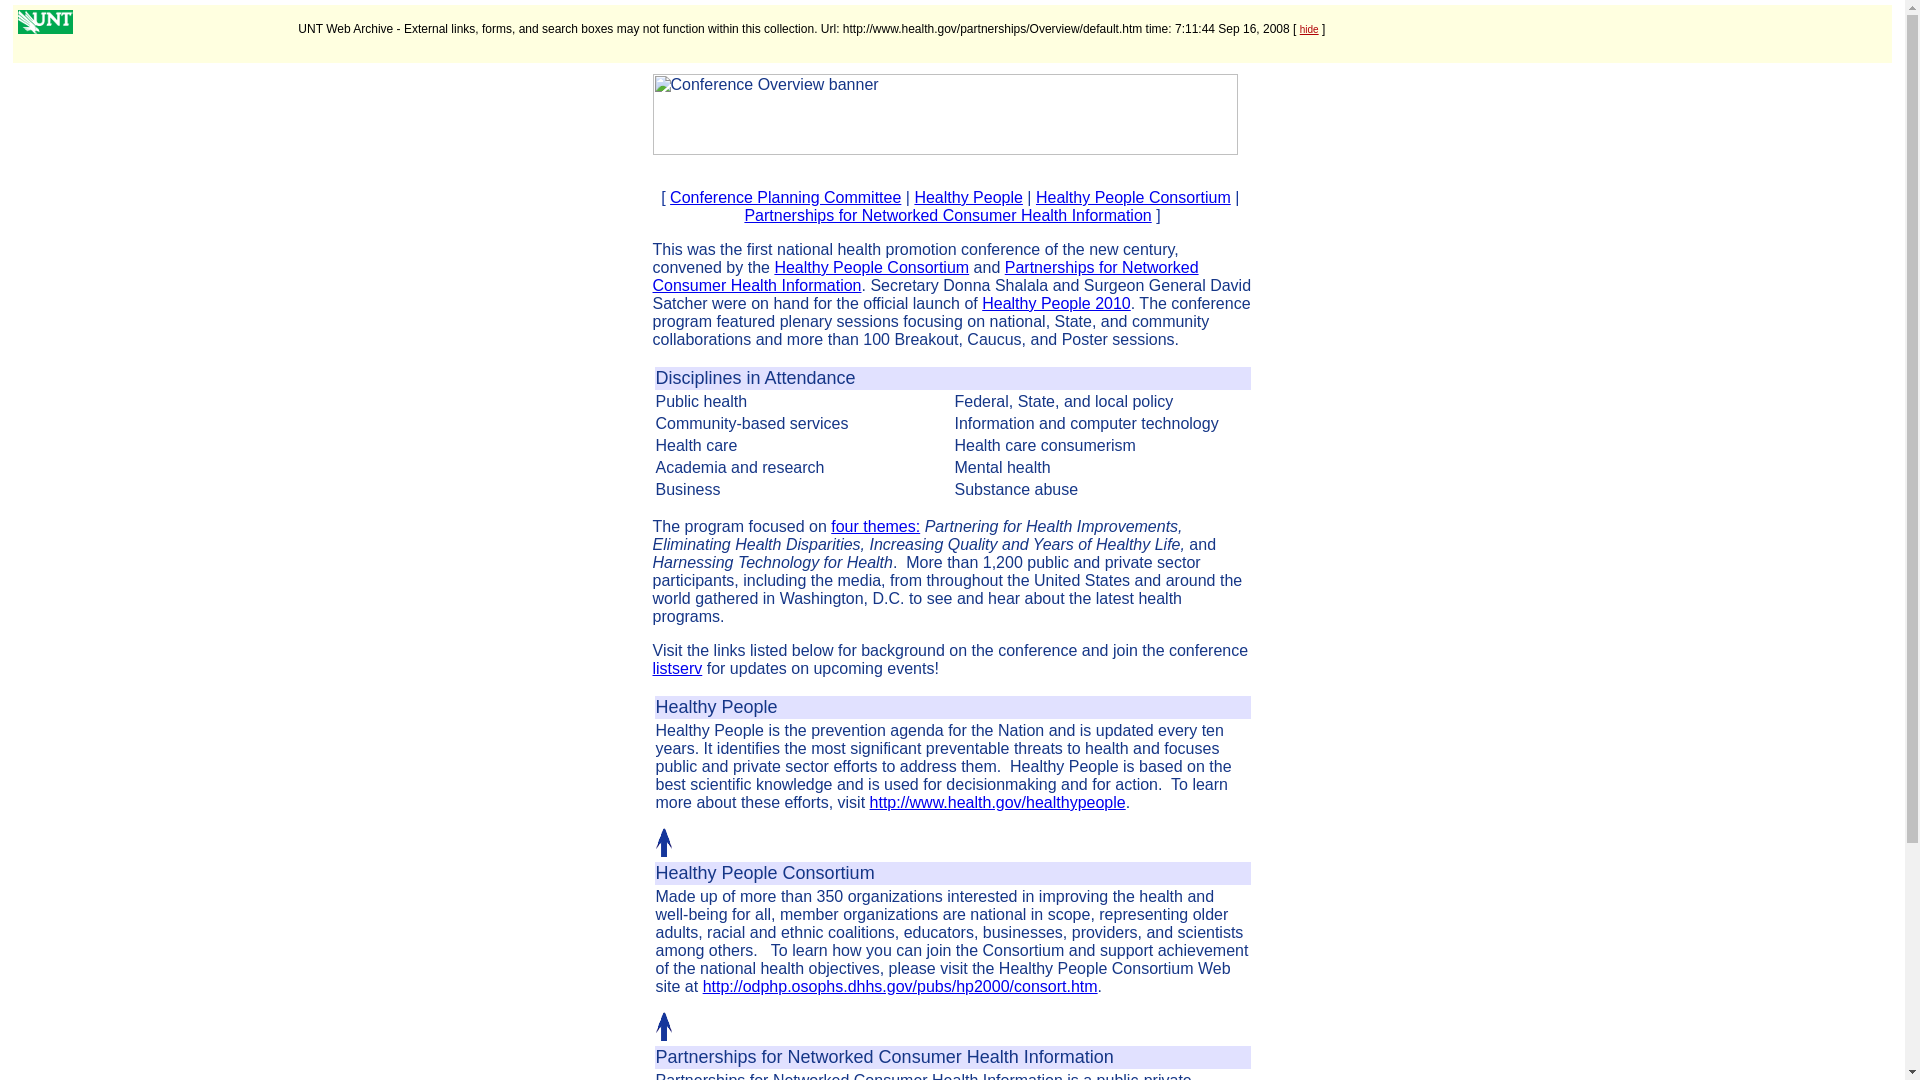 The width and height of the screenshot is (1920, 1080). I want to click on Healthy People, so click(968, 198).